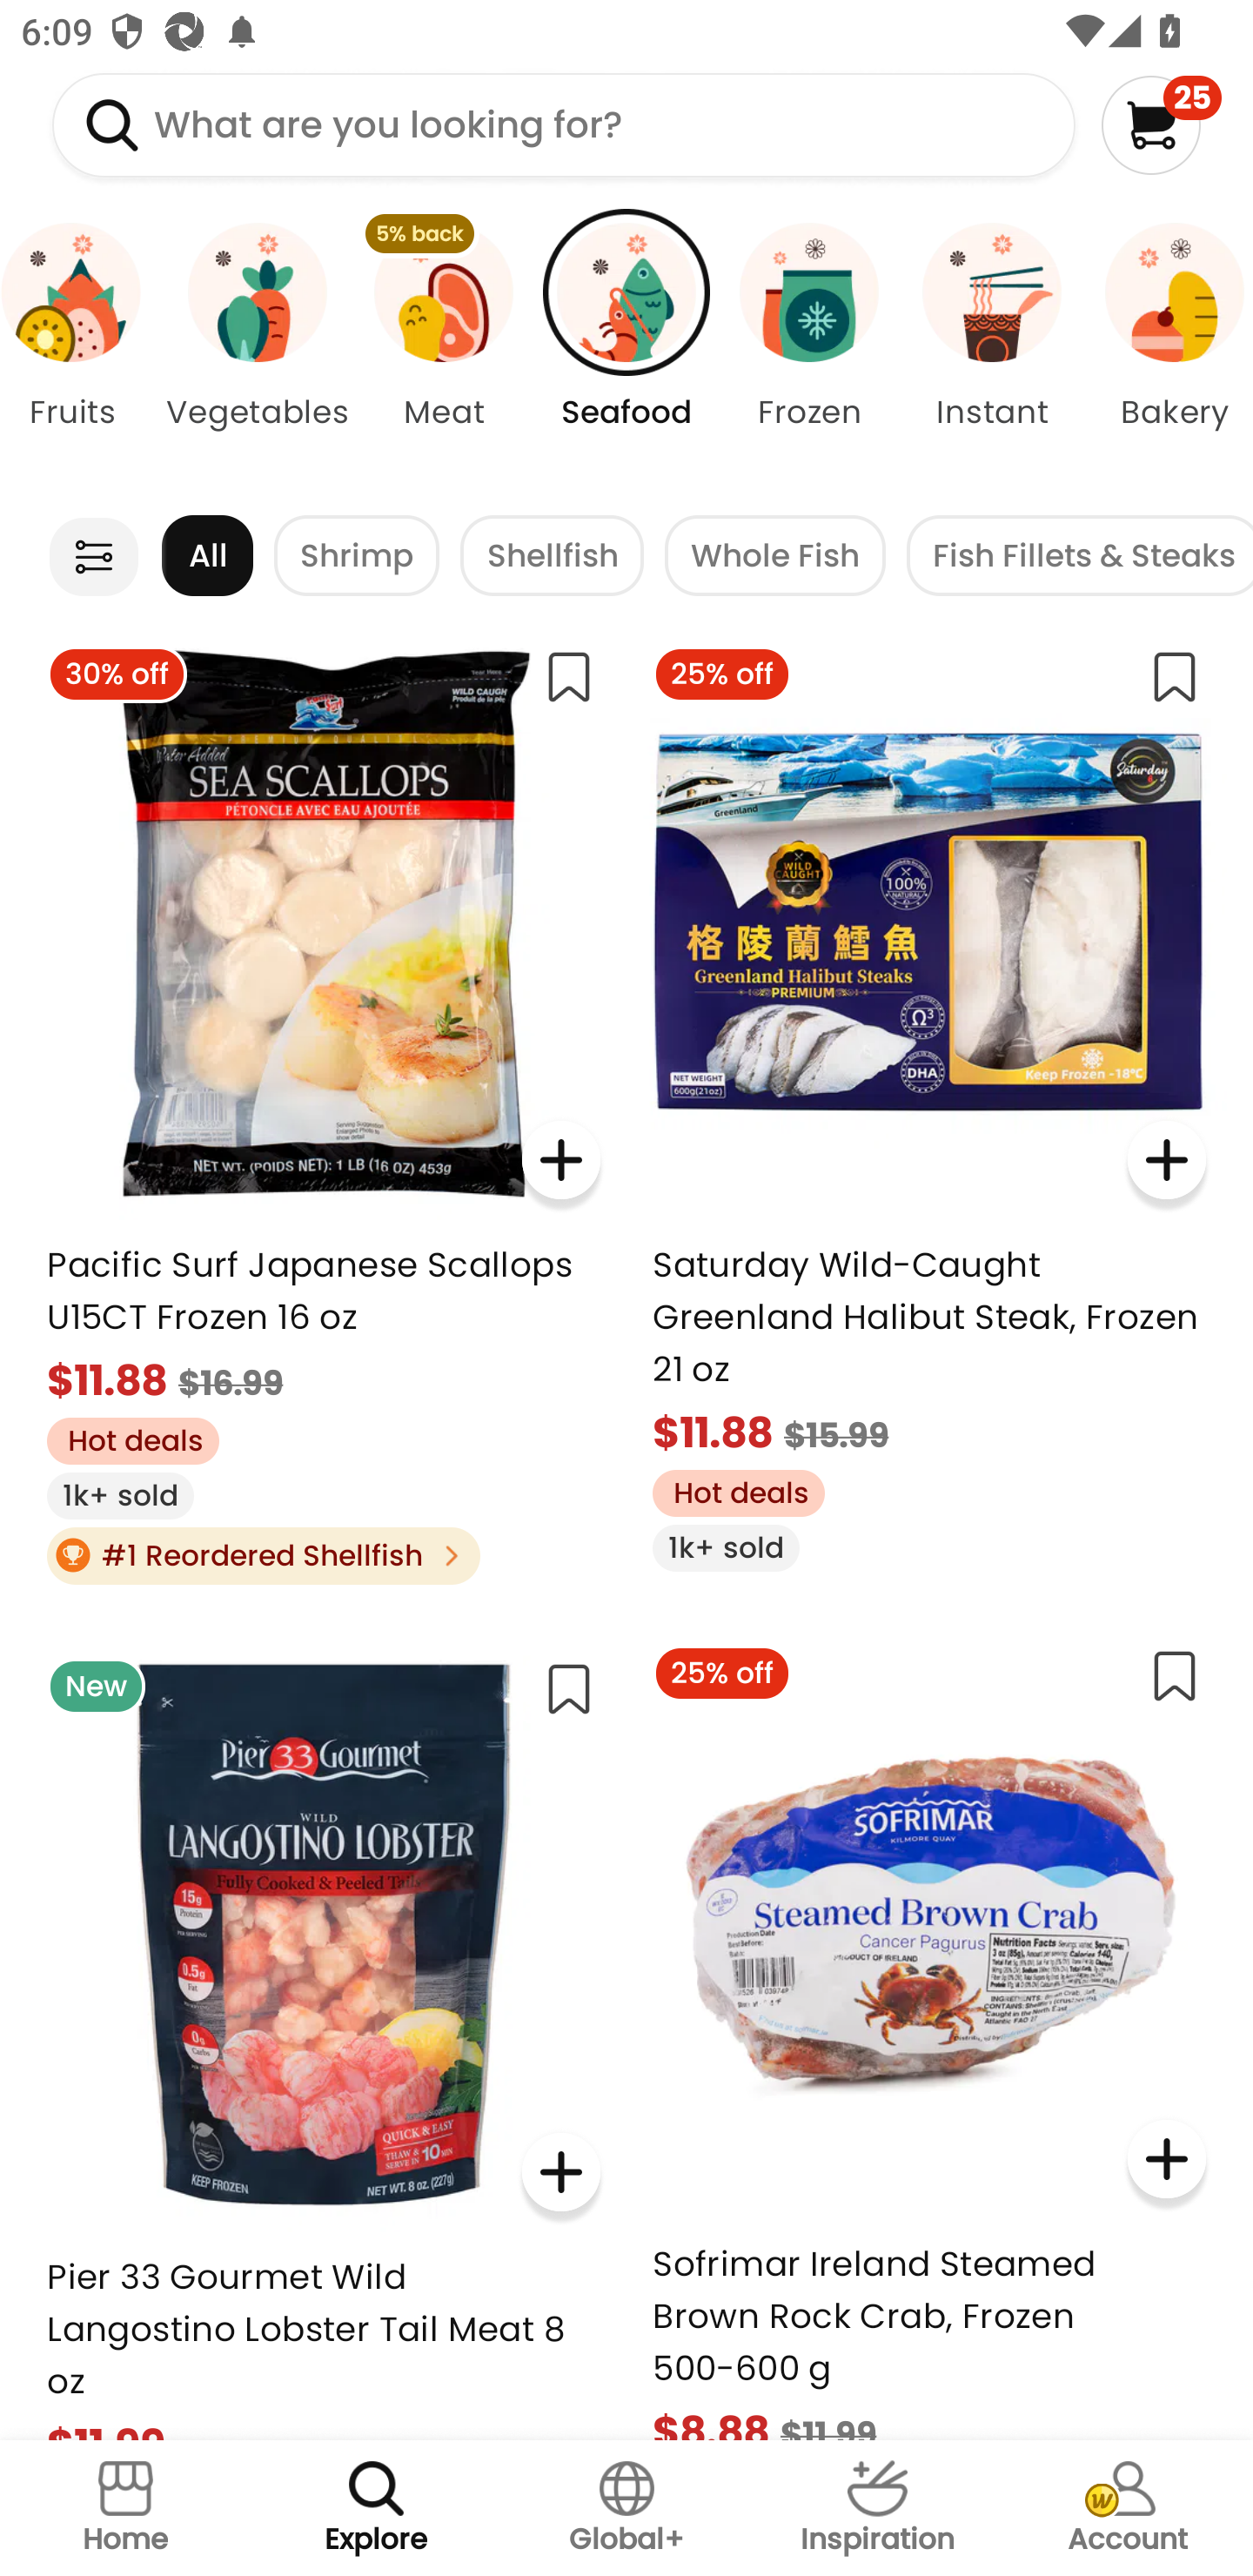  What do you see at coordinates (809, 352) in the screenshot?
I see `Frozen` at bounding box center [809, 352].